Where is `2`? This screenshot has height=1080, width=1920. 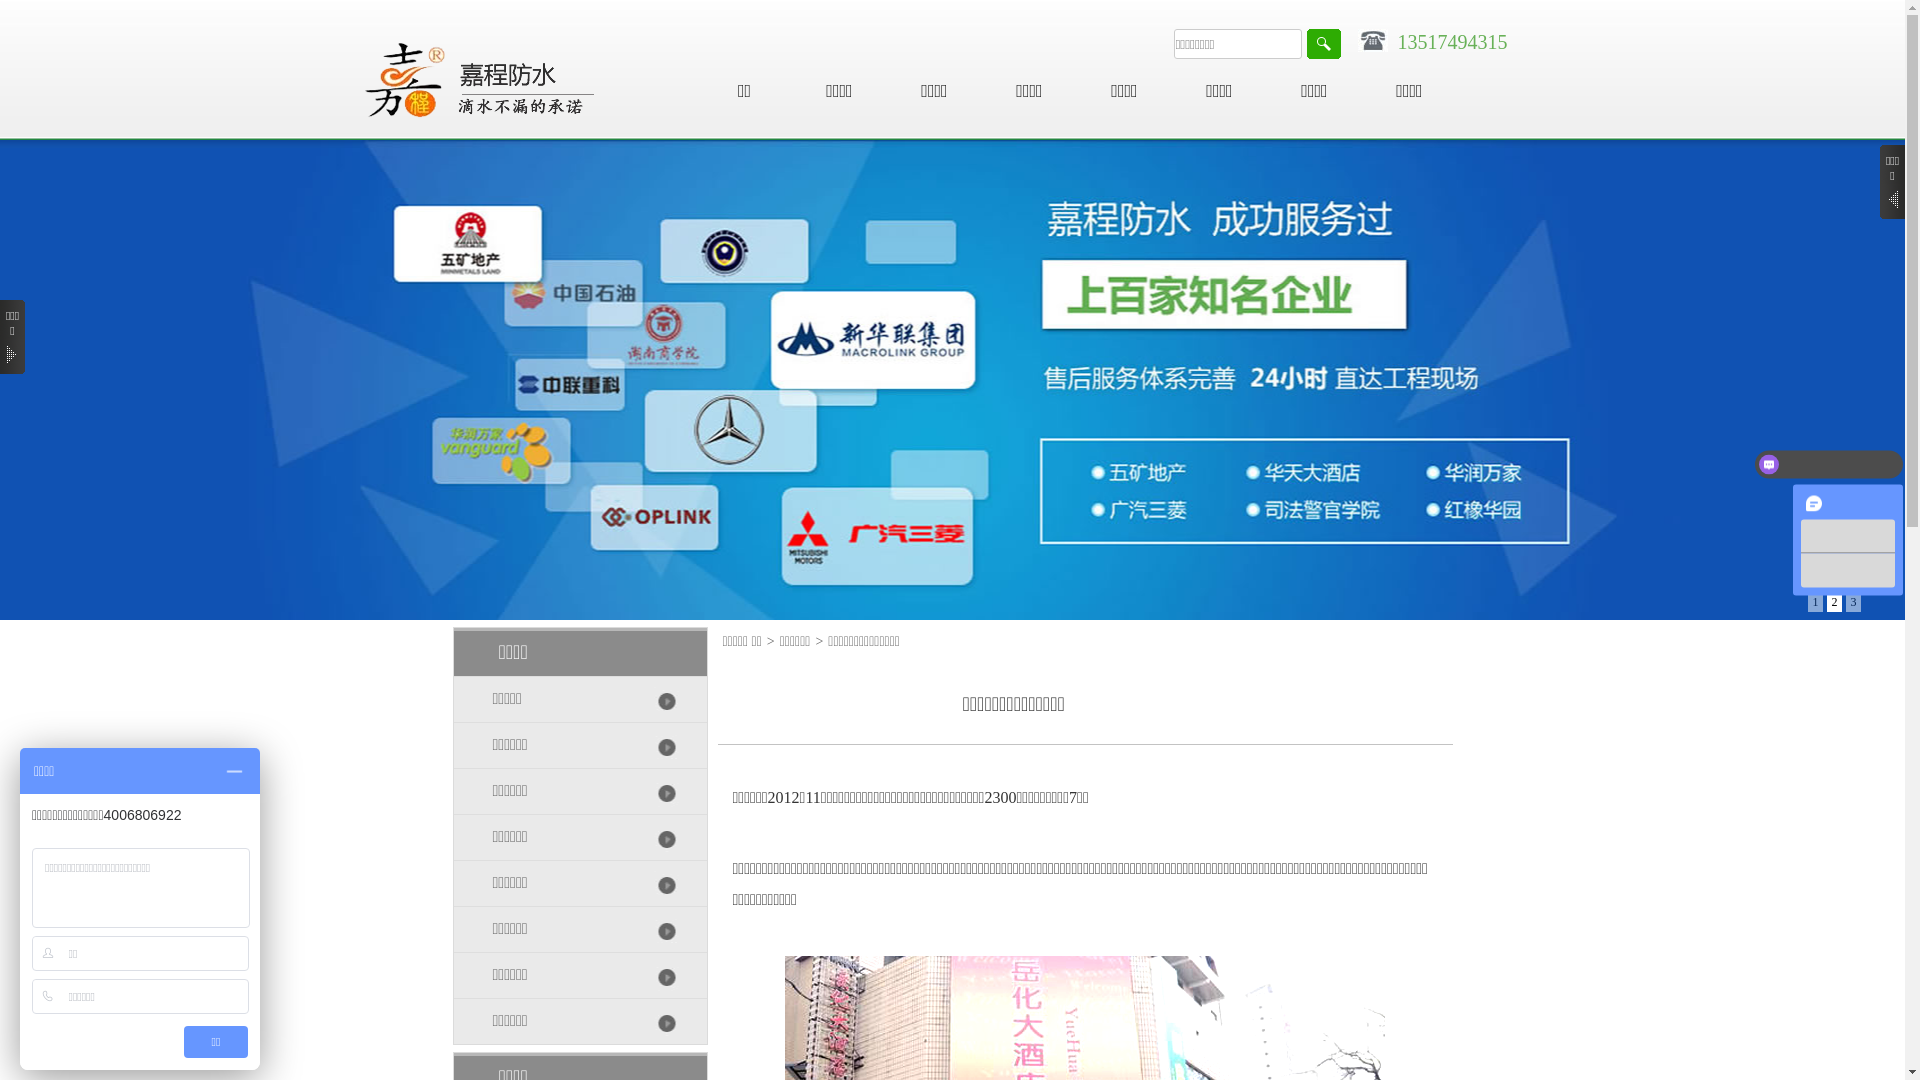
2 is located at coordinates (1834, 604).